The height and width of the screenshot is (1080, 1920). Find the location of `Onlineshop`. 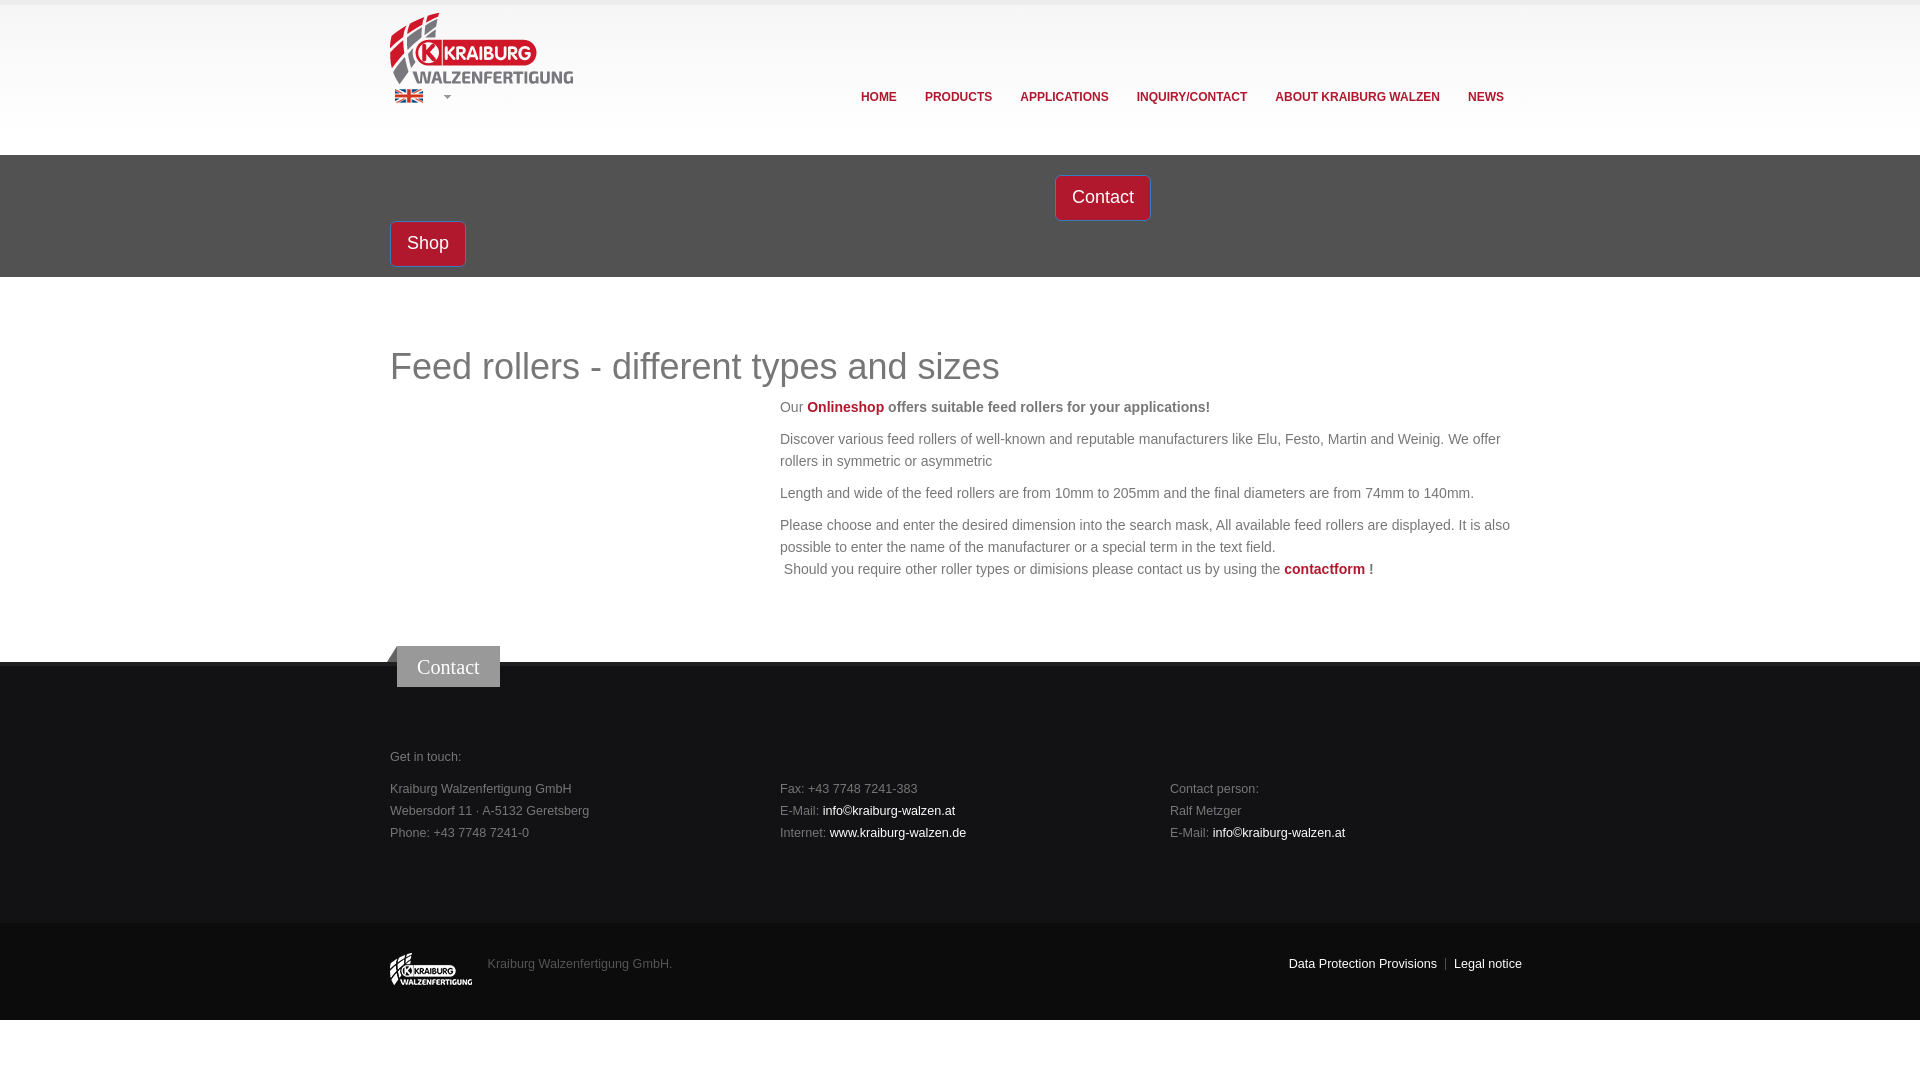

Onlineshop is located at coordinates (844, 406).